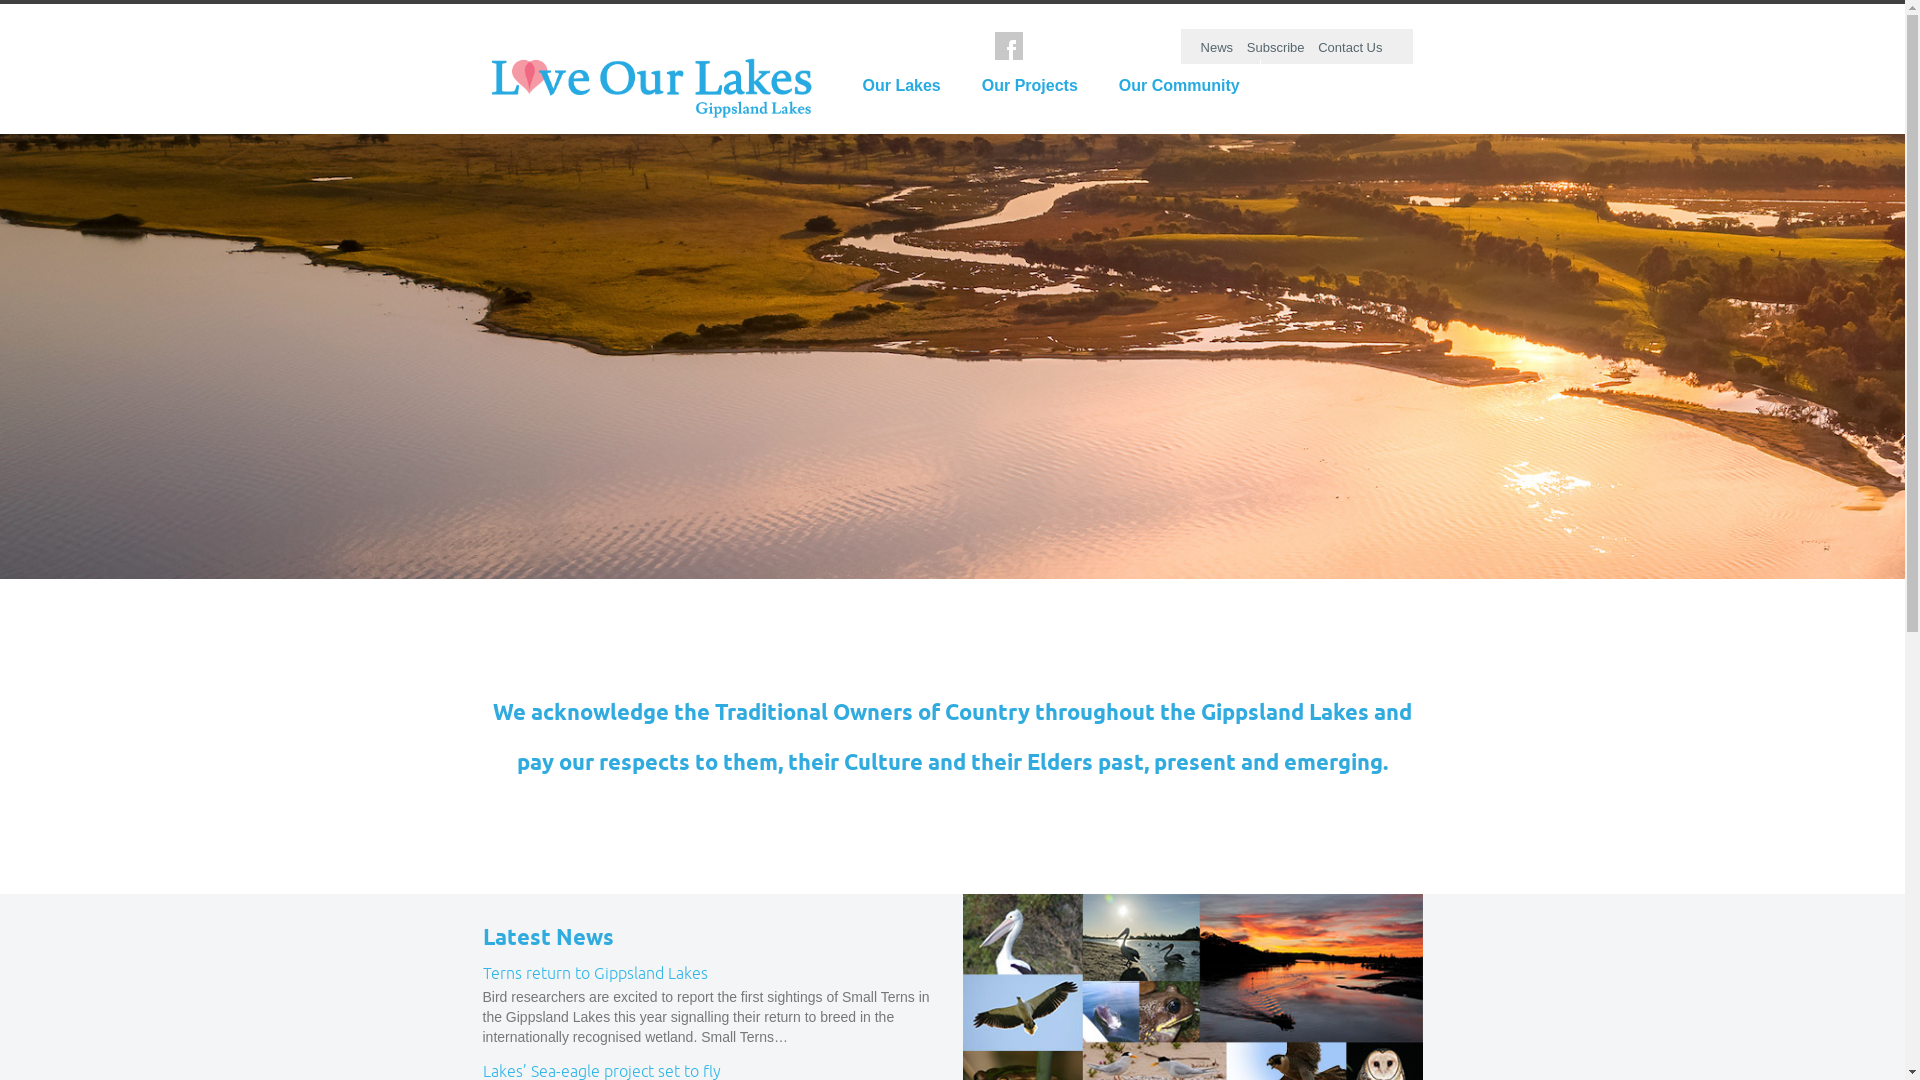 The height and width of the screenshot is (1080, 1920). Describe the element at coordinates (976, 46) in the screenshot. I see `instagram` at that location.